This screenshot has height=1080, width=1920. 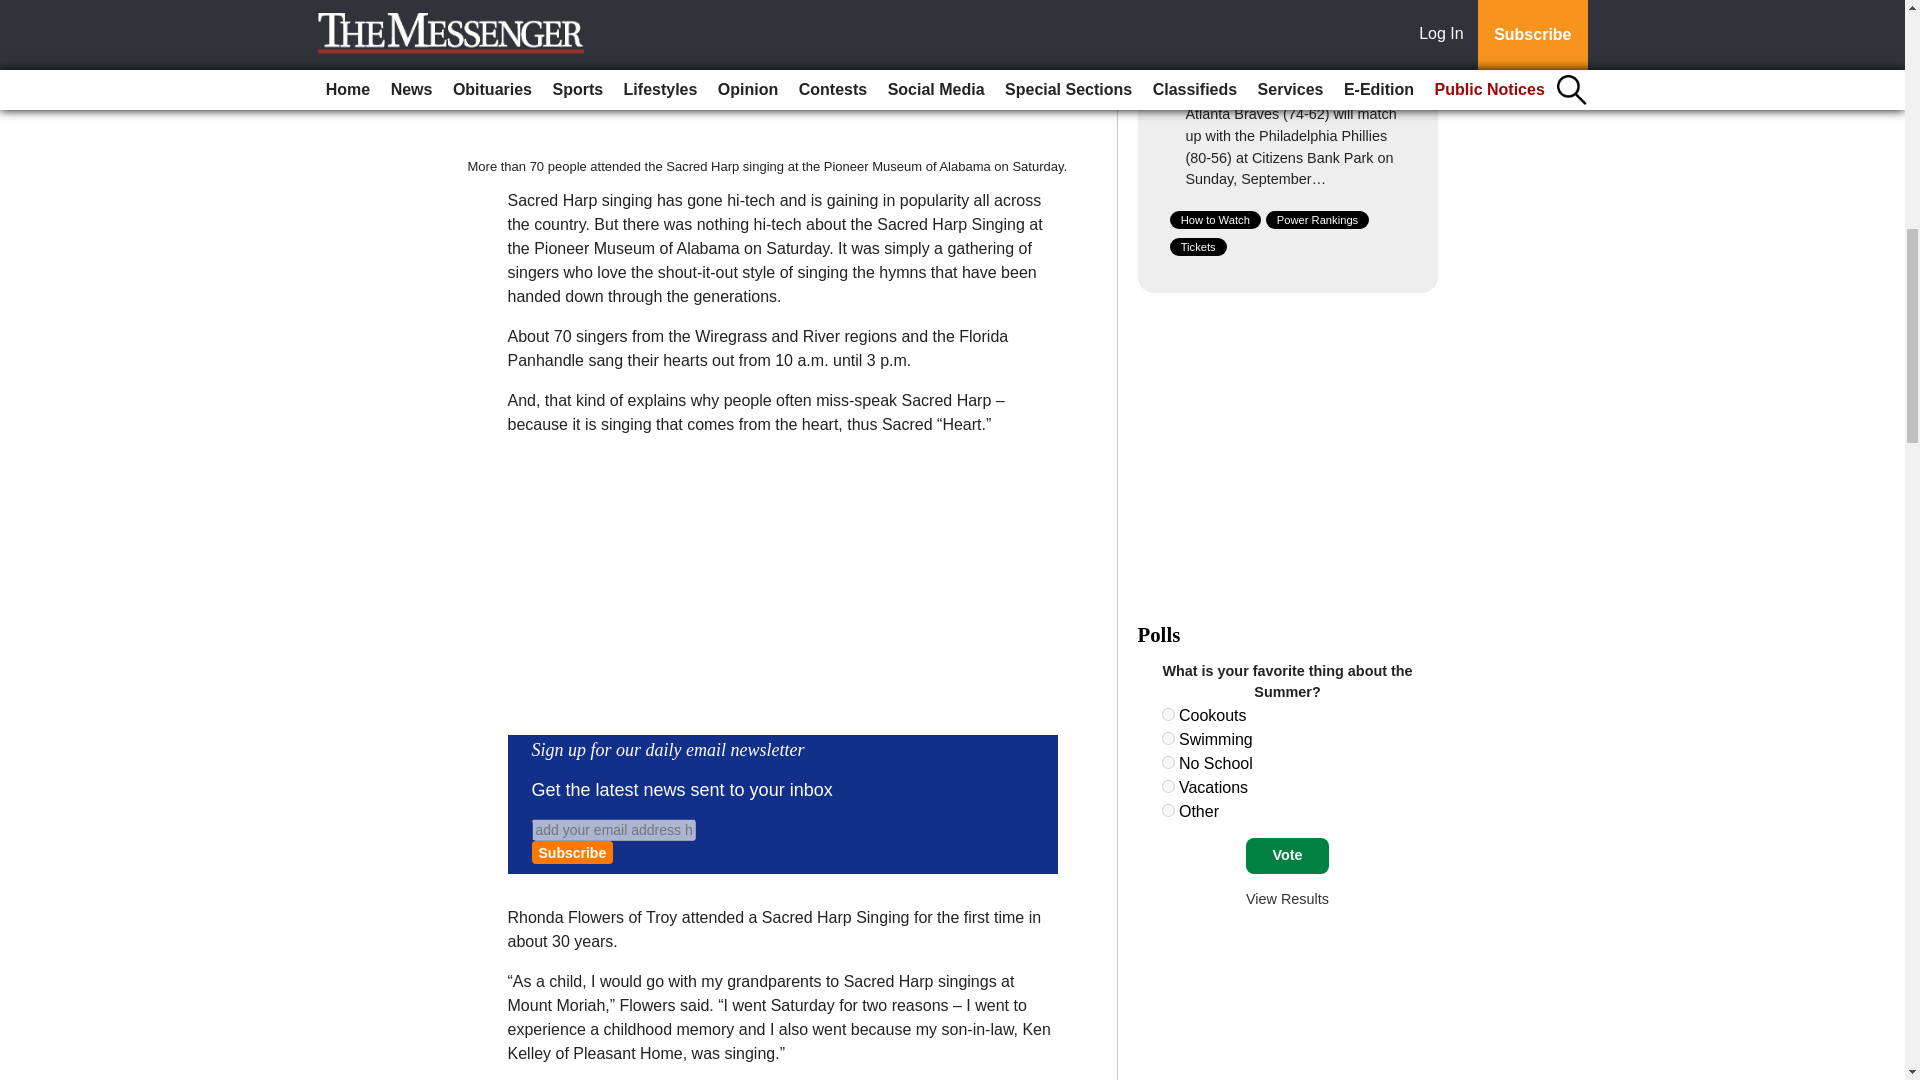 I want to click on websinging, so click(x=768, y=78).